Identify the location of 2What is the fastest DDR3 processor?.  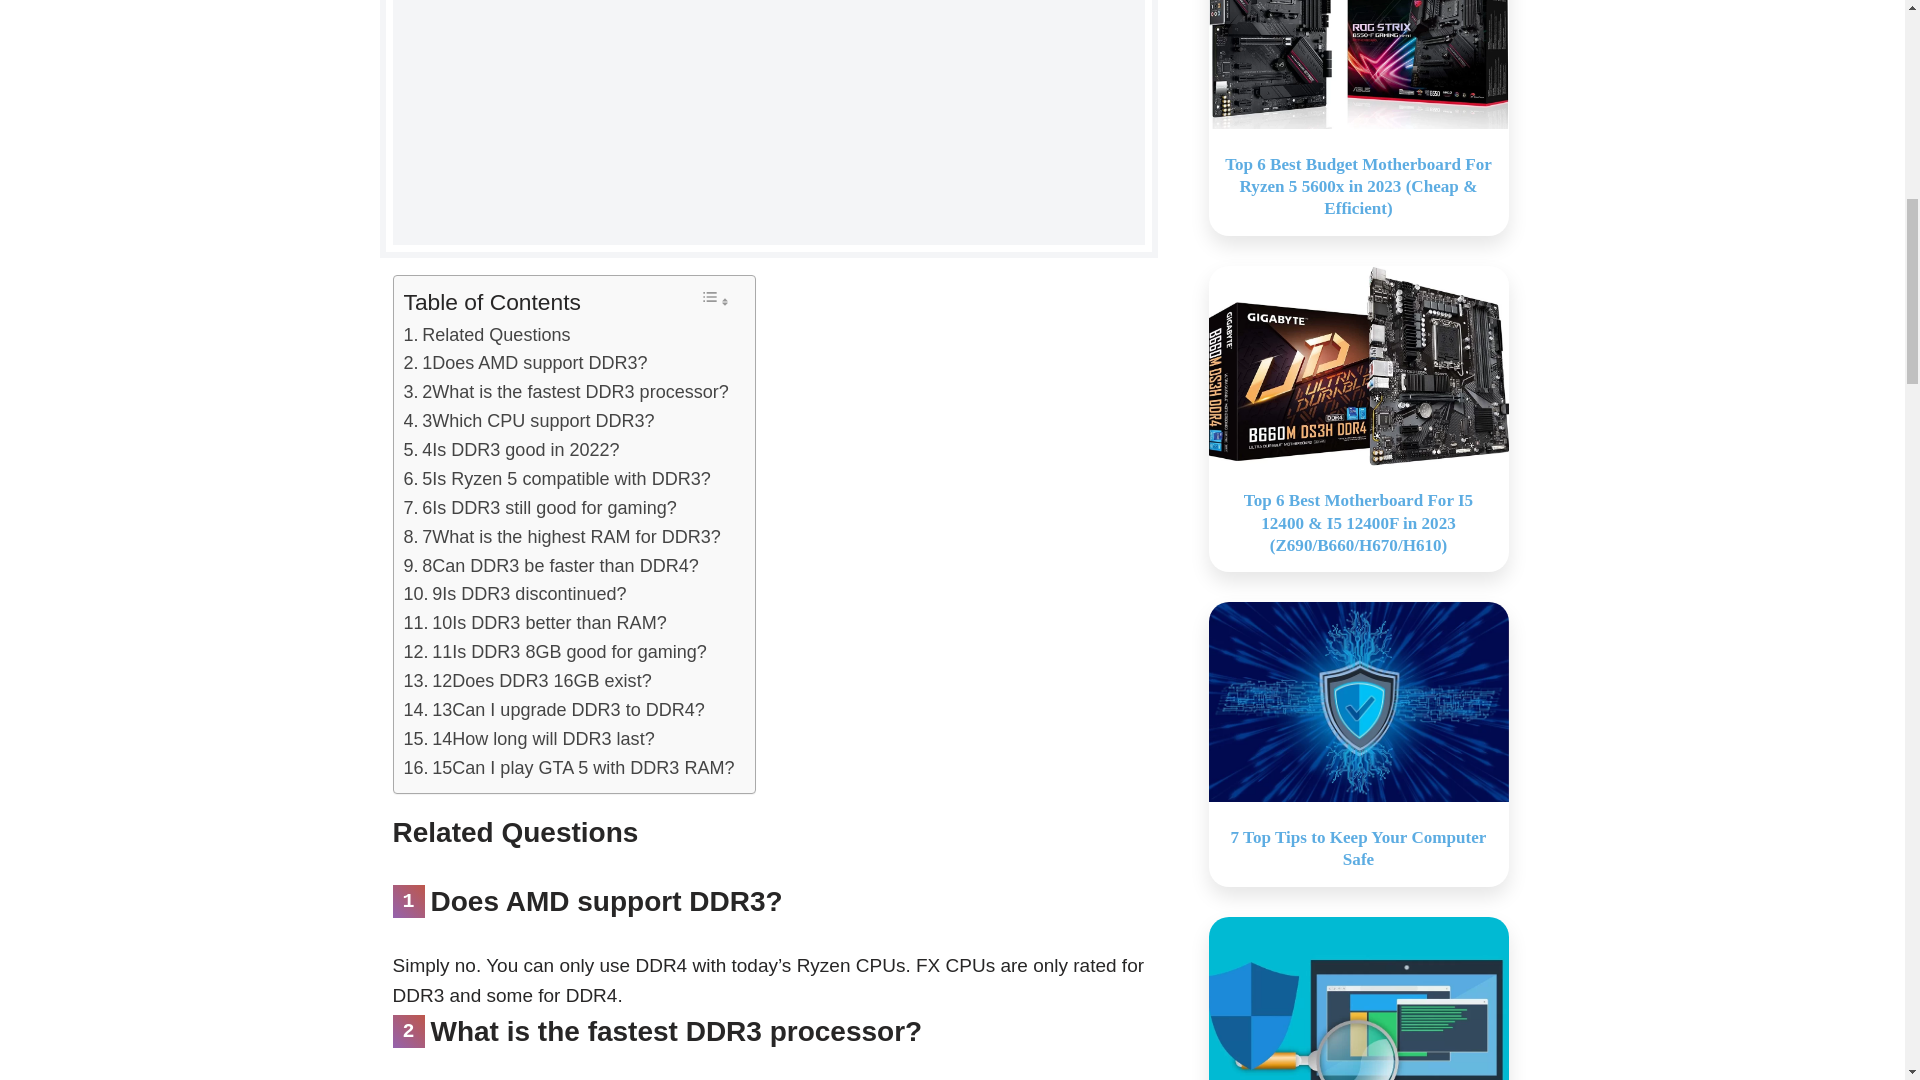
(566, 392).